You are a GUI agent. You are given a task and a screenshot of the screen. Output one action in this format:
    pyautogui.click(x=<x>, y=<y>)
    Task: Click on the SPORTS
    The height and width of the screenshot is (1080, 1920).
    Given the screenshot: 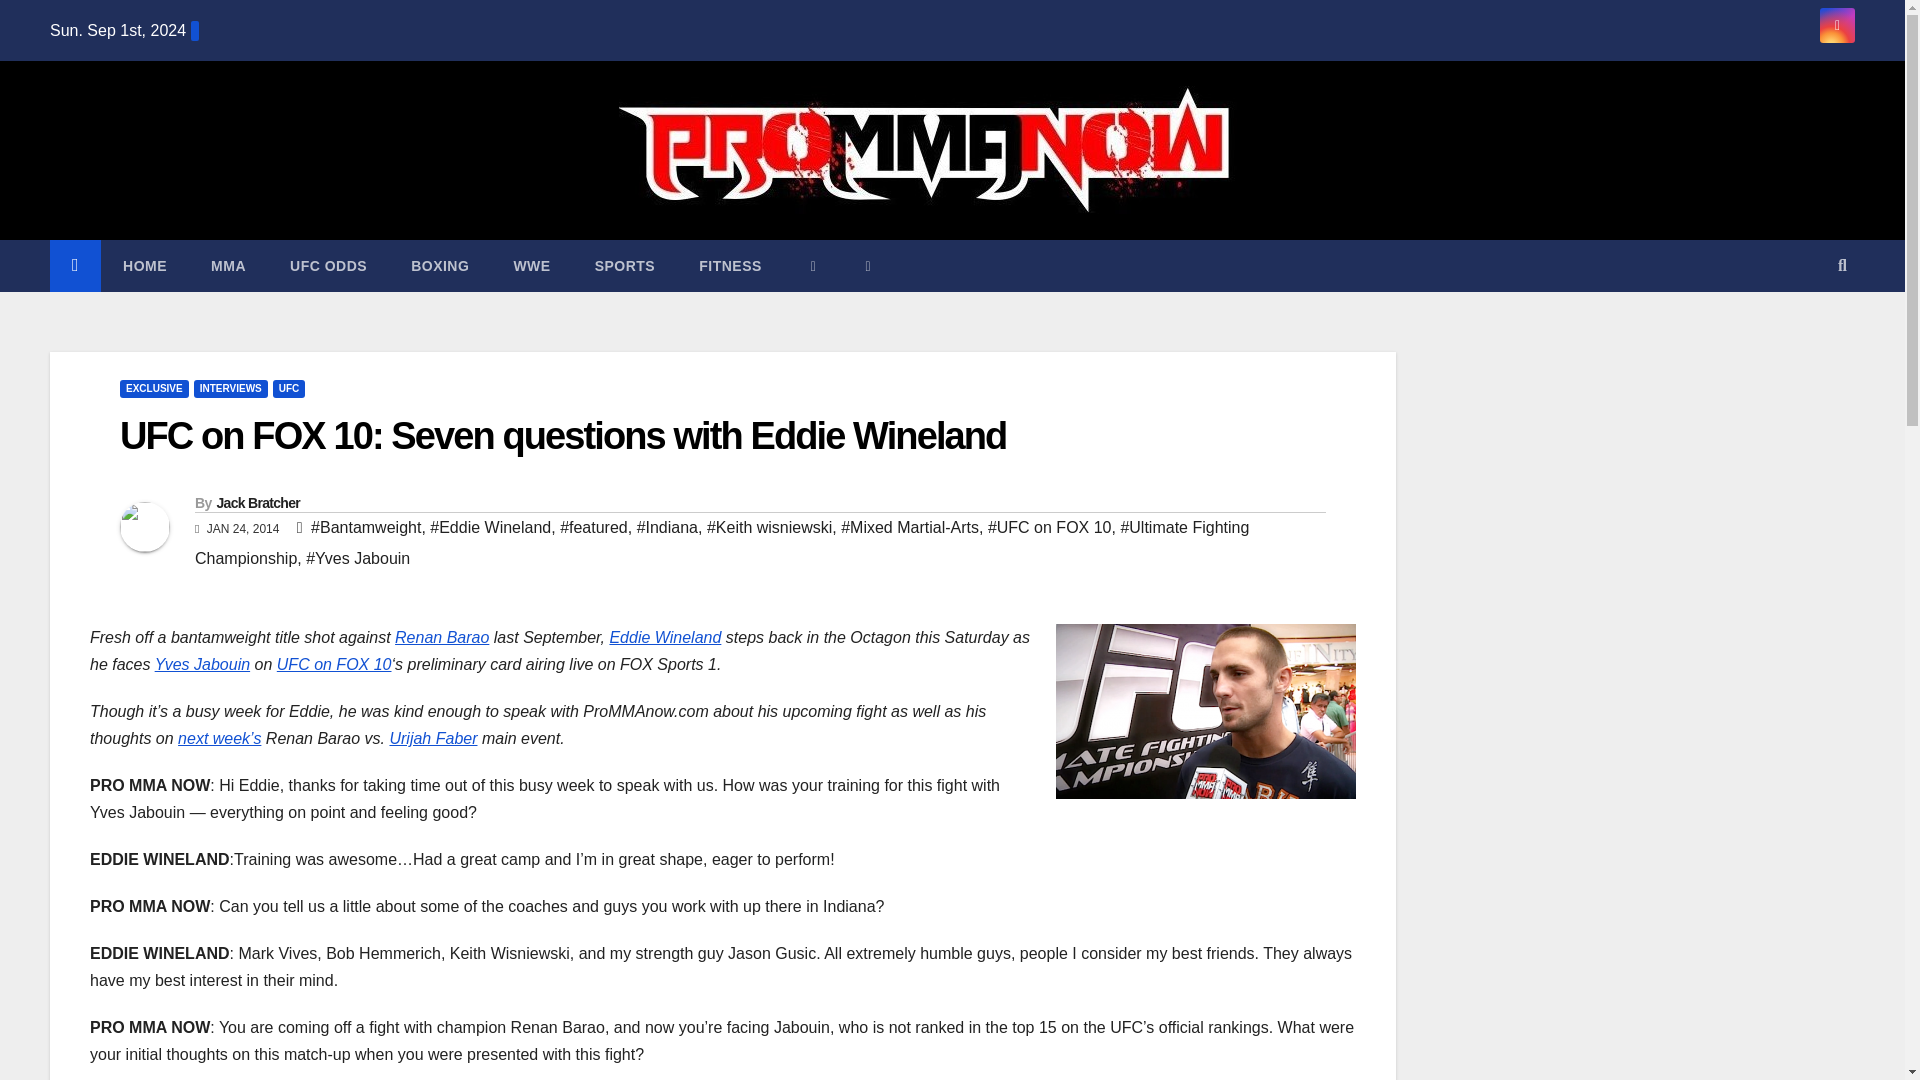 What is the action you would take?
    pyautogui.click(x=624, y=265)
    